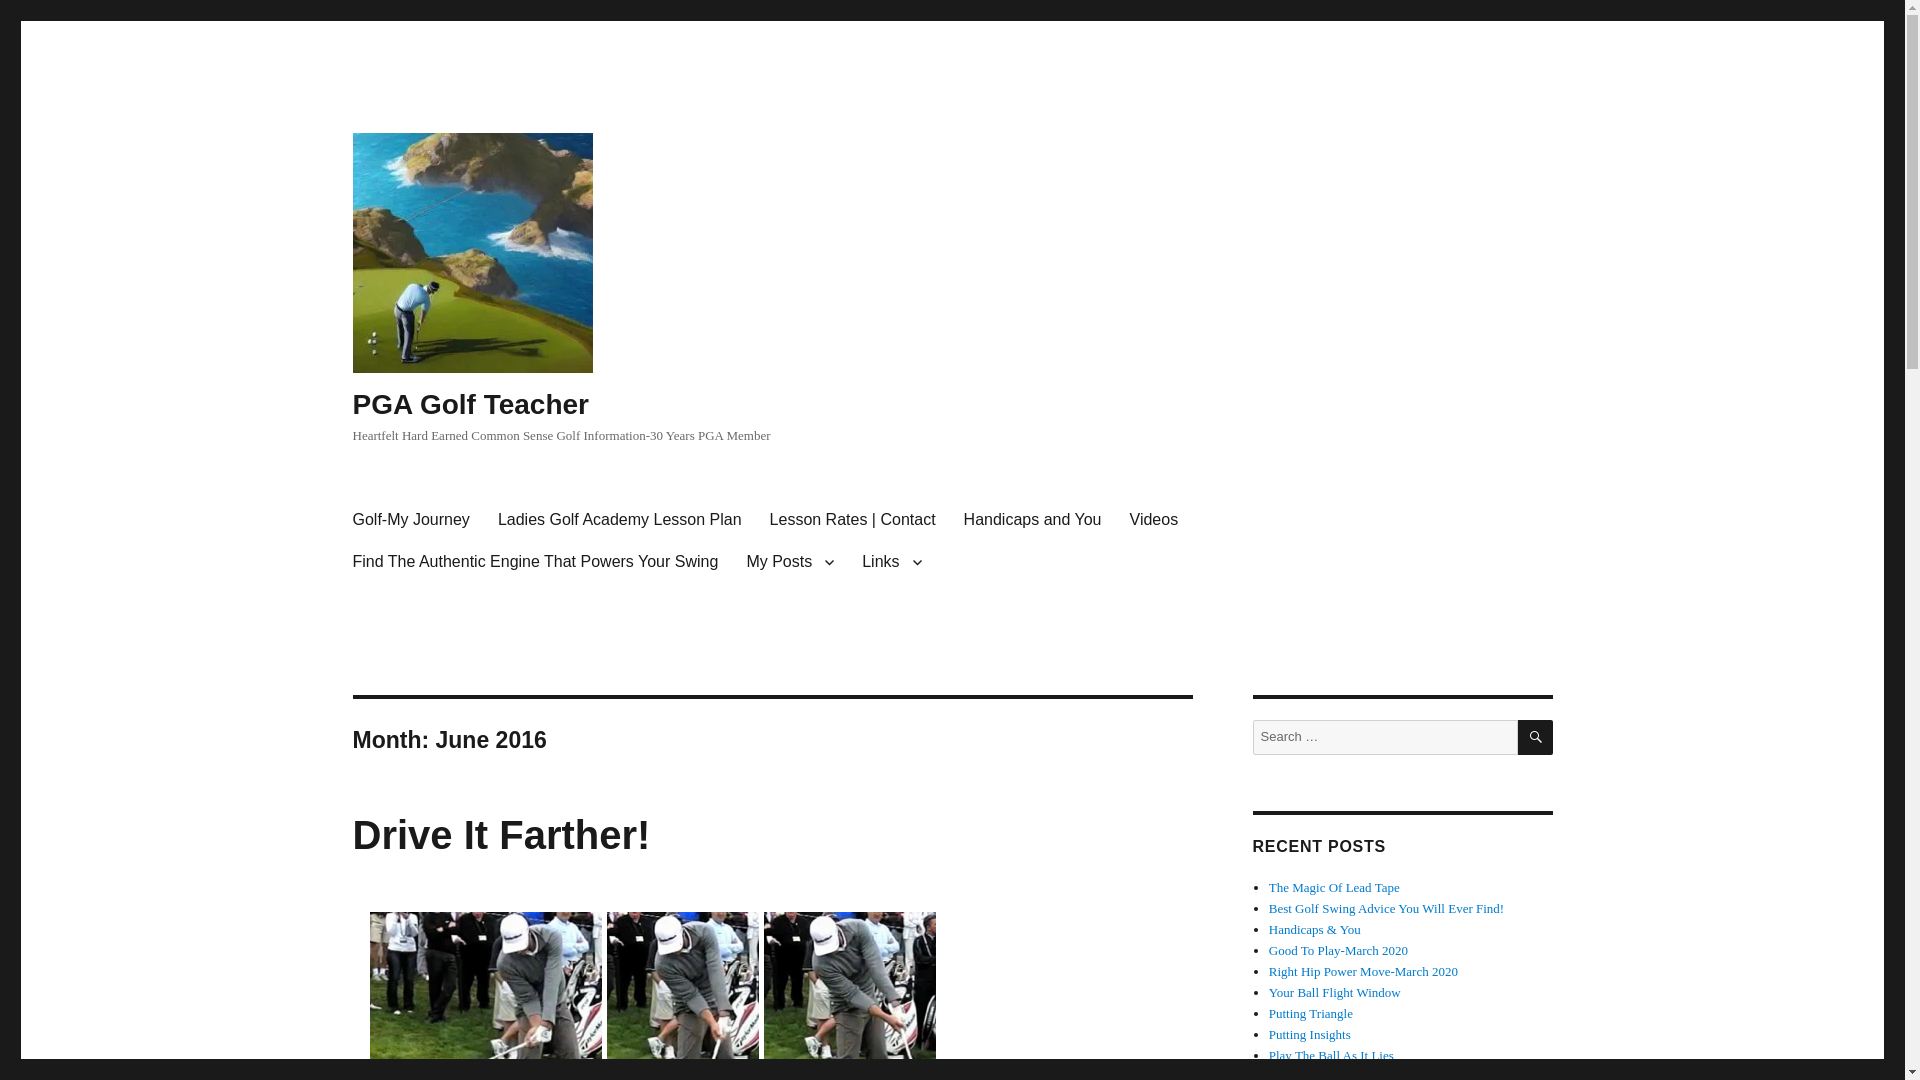 The width and height of the screenshot is (1920, 1080). What do you see at coordinates (470, 404) in the screenshot?
I see `PGA Golf Teacher` at bounding box center [470, 404].